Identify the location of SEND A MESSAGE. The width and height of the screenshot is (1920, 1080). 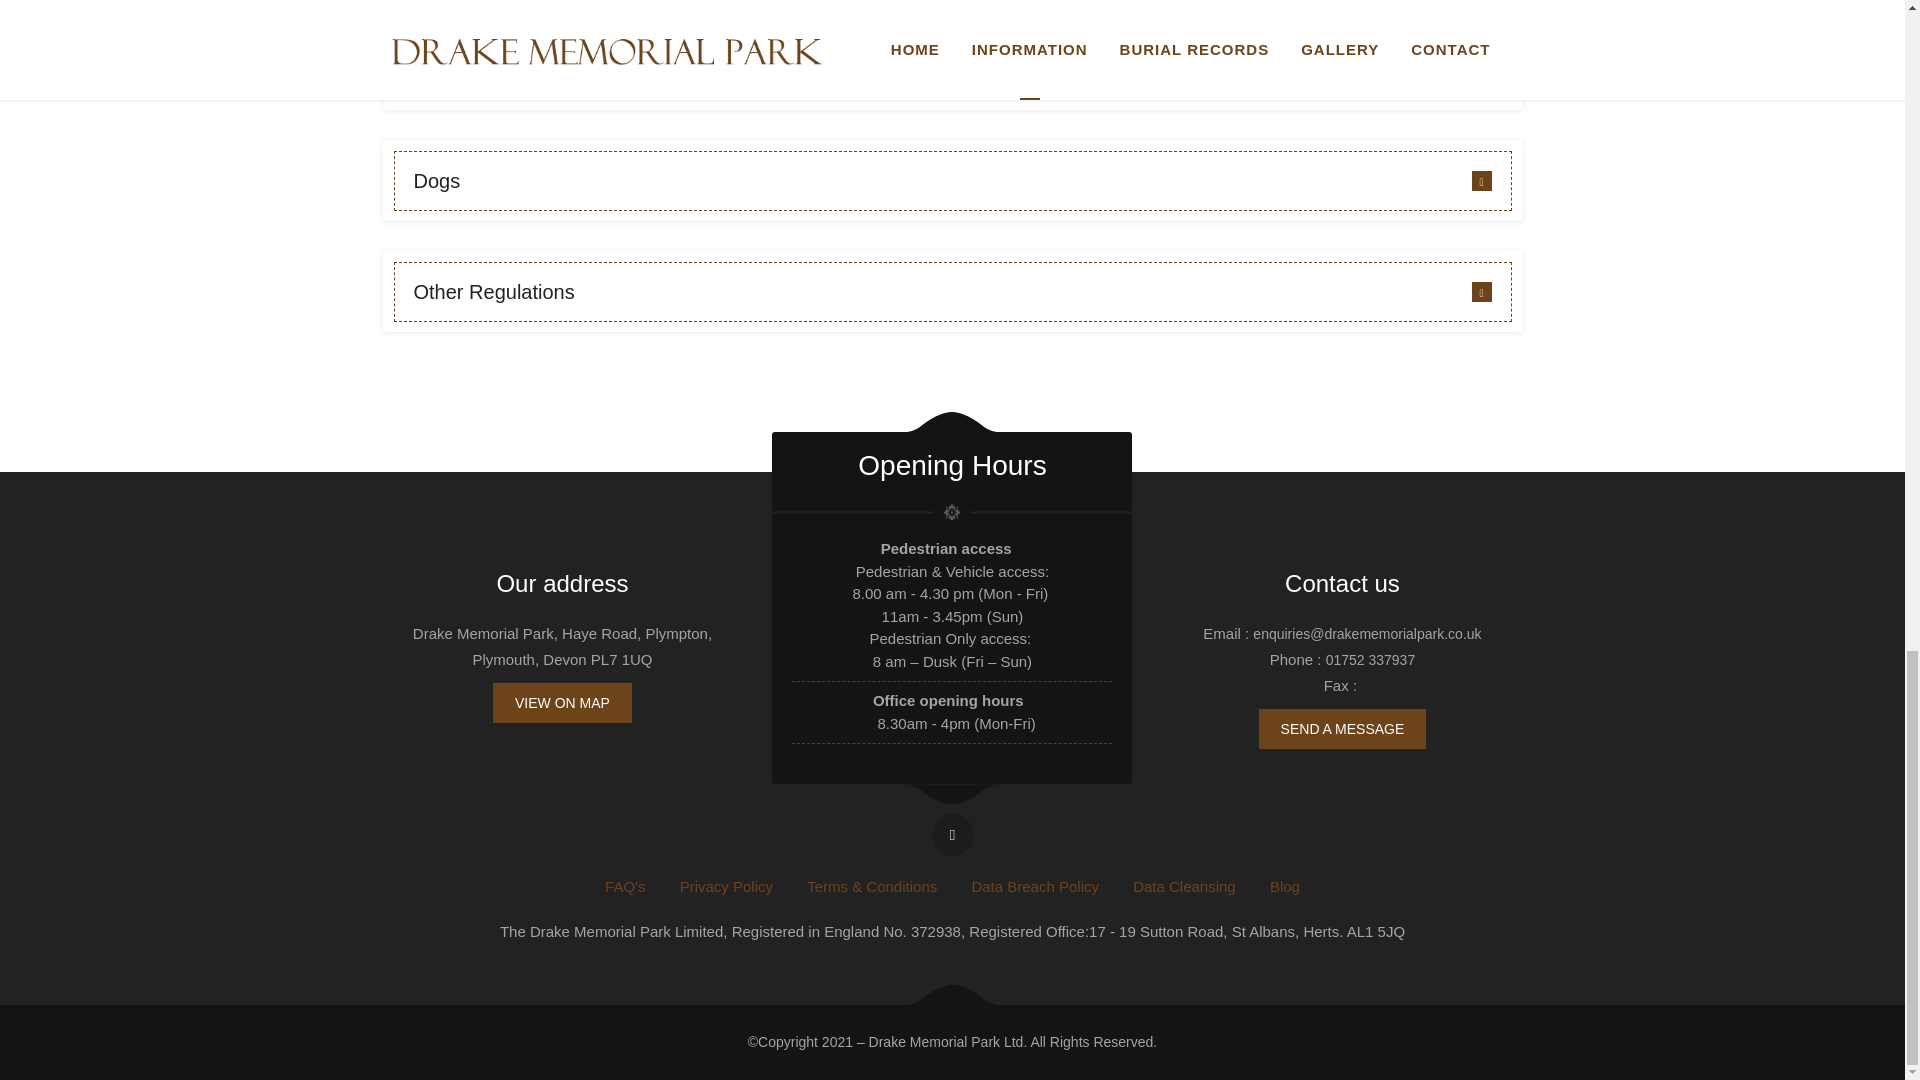
(1342, 728).